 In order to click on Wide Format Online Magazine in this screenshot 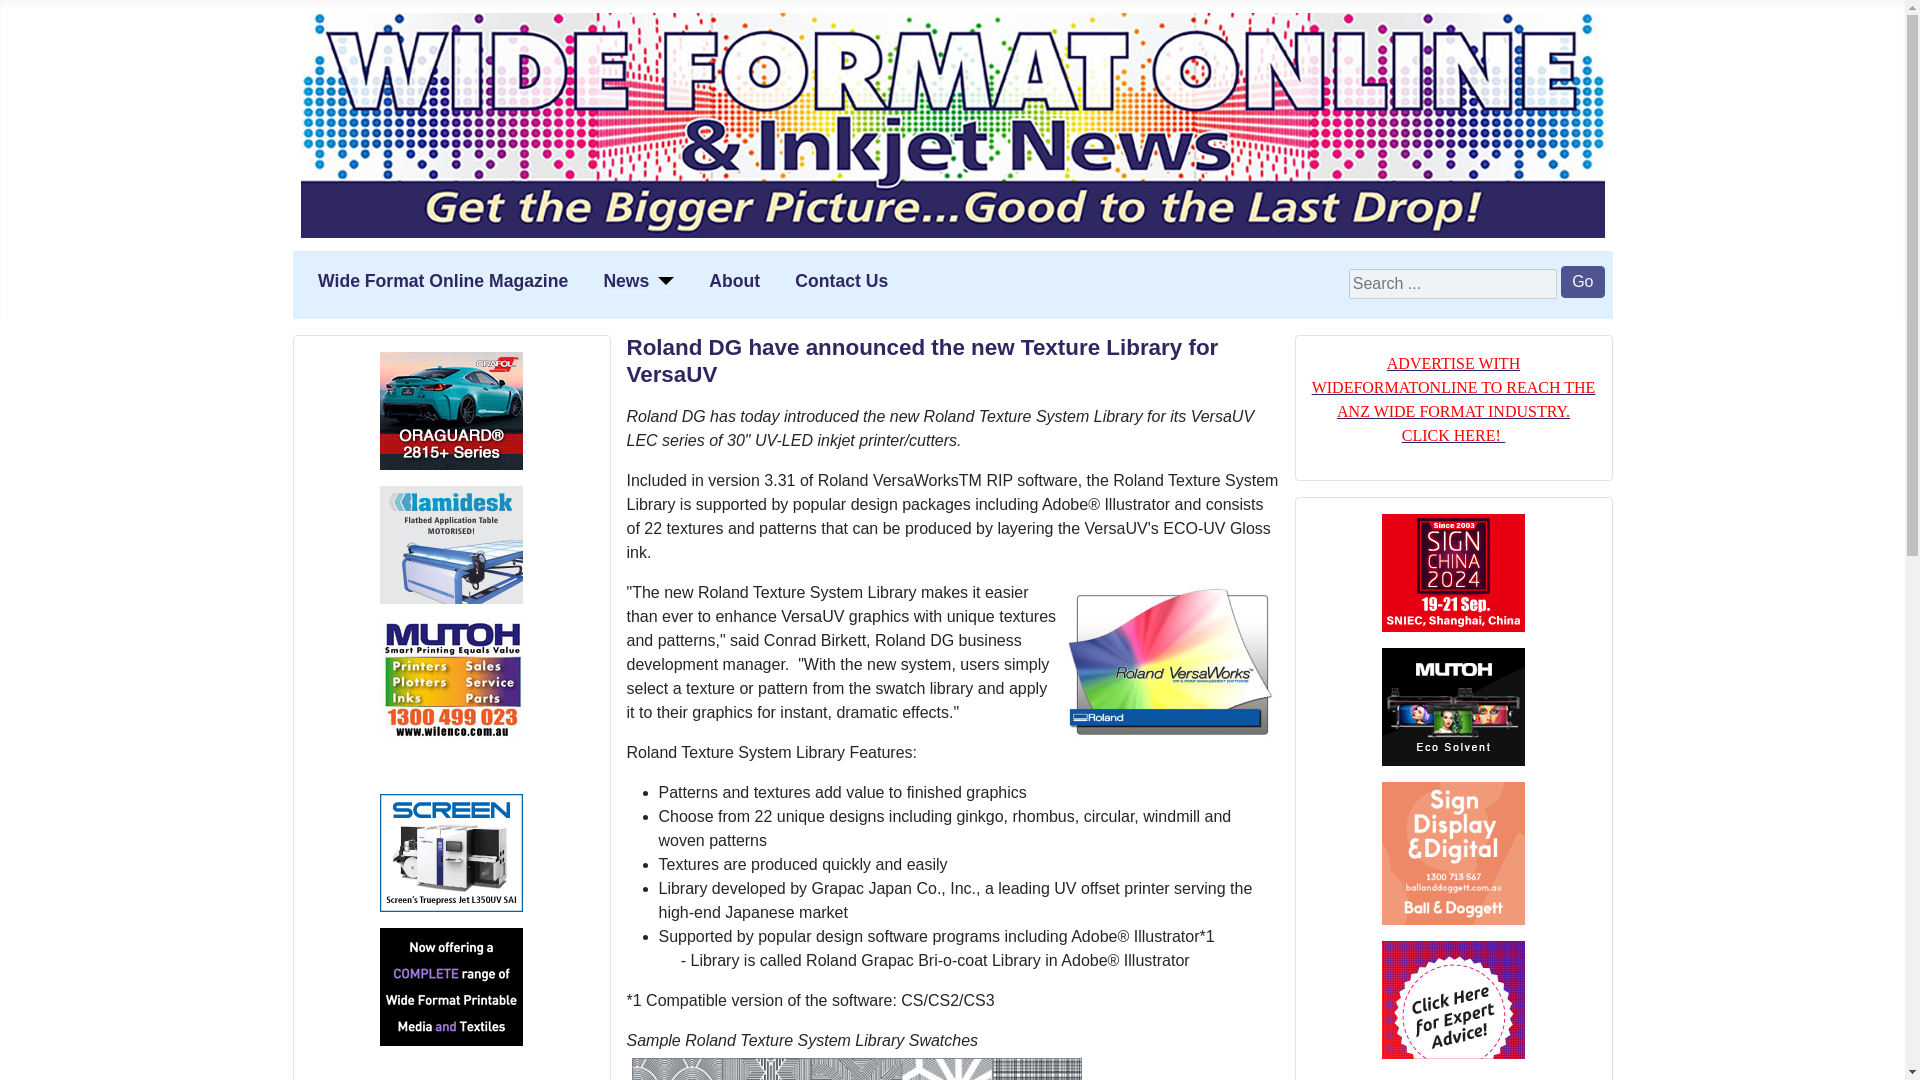, I will do `click(443, 280)`.